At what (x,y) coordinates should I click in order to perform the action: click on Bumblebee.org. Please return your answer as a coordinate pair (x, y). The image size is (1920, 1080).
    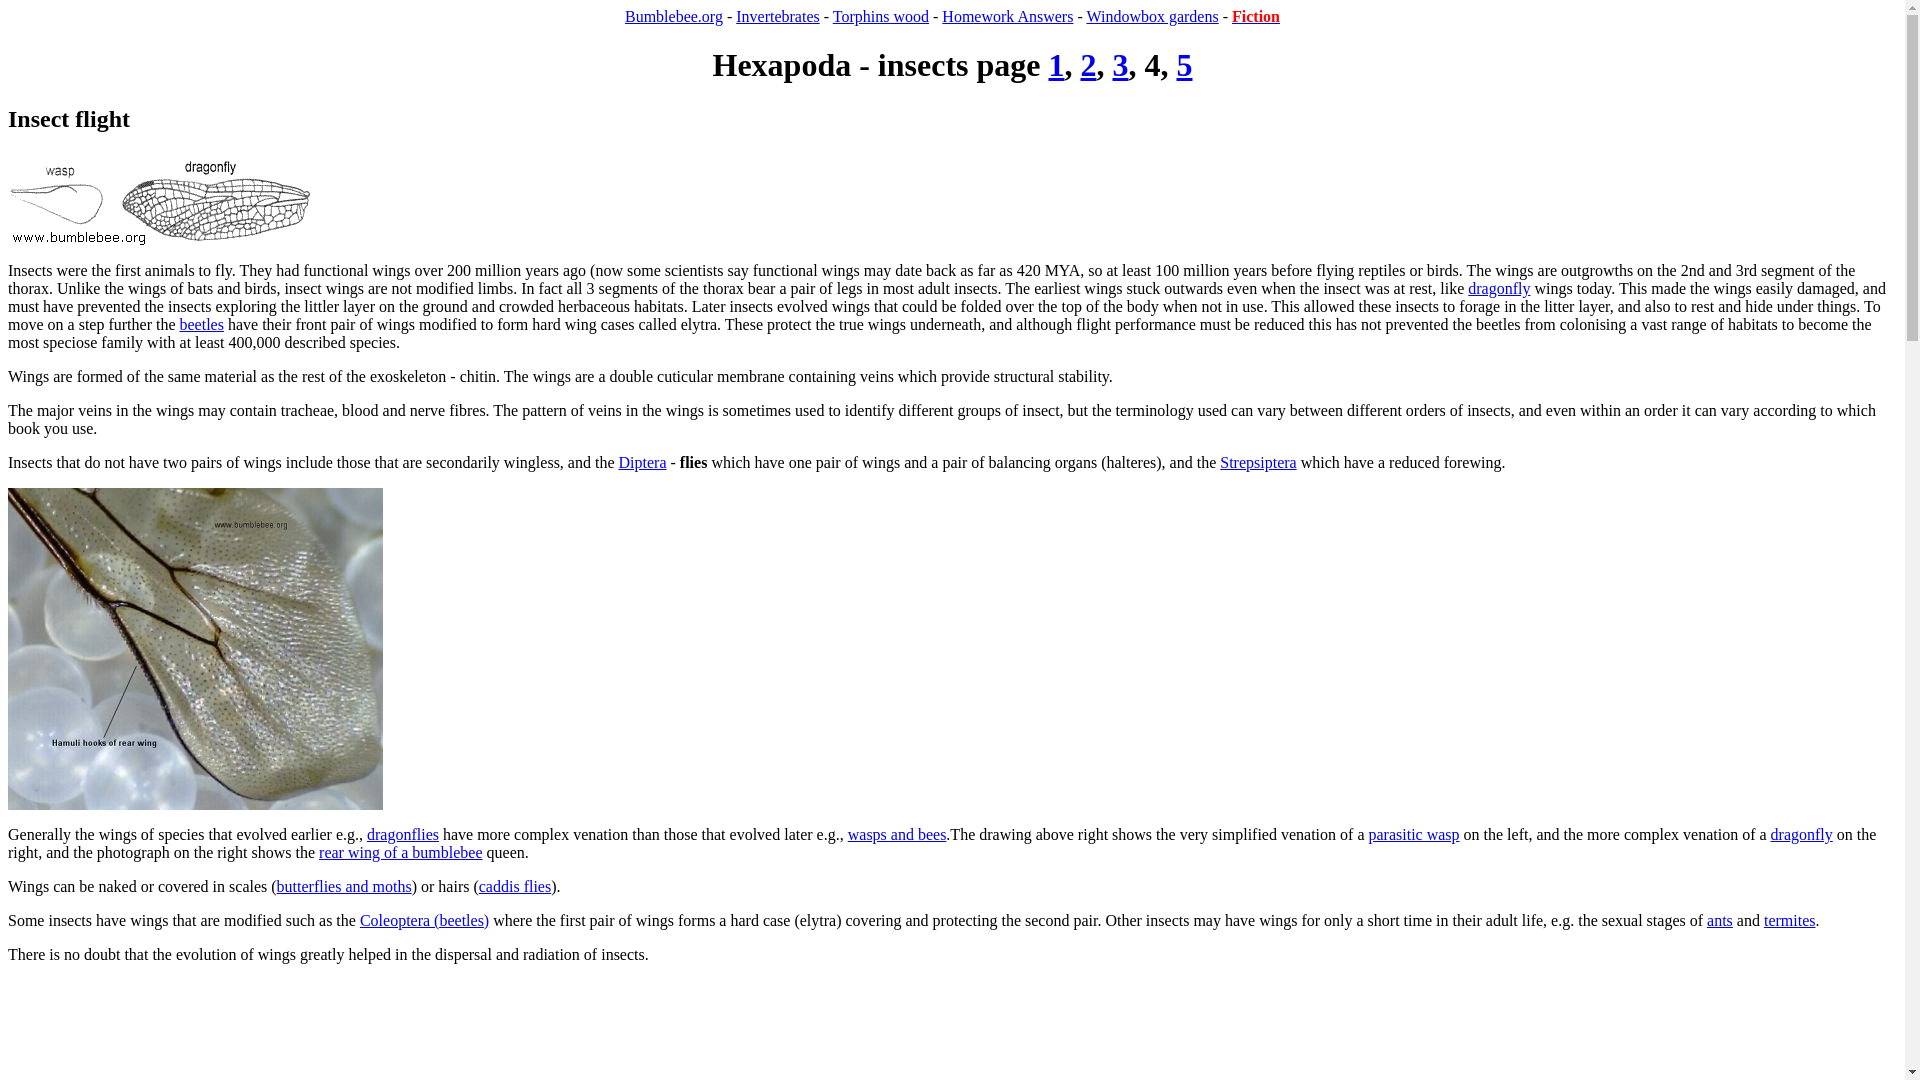
    Looking at the image, I should click on (674, 16).